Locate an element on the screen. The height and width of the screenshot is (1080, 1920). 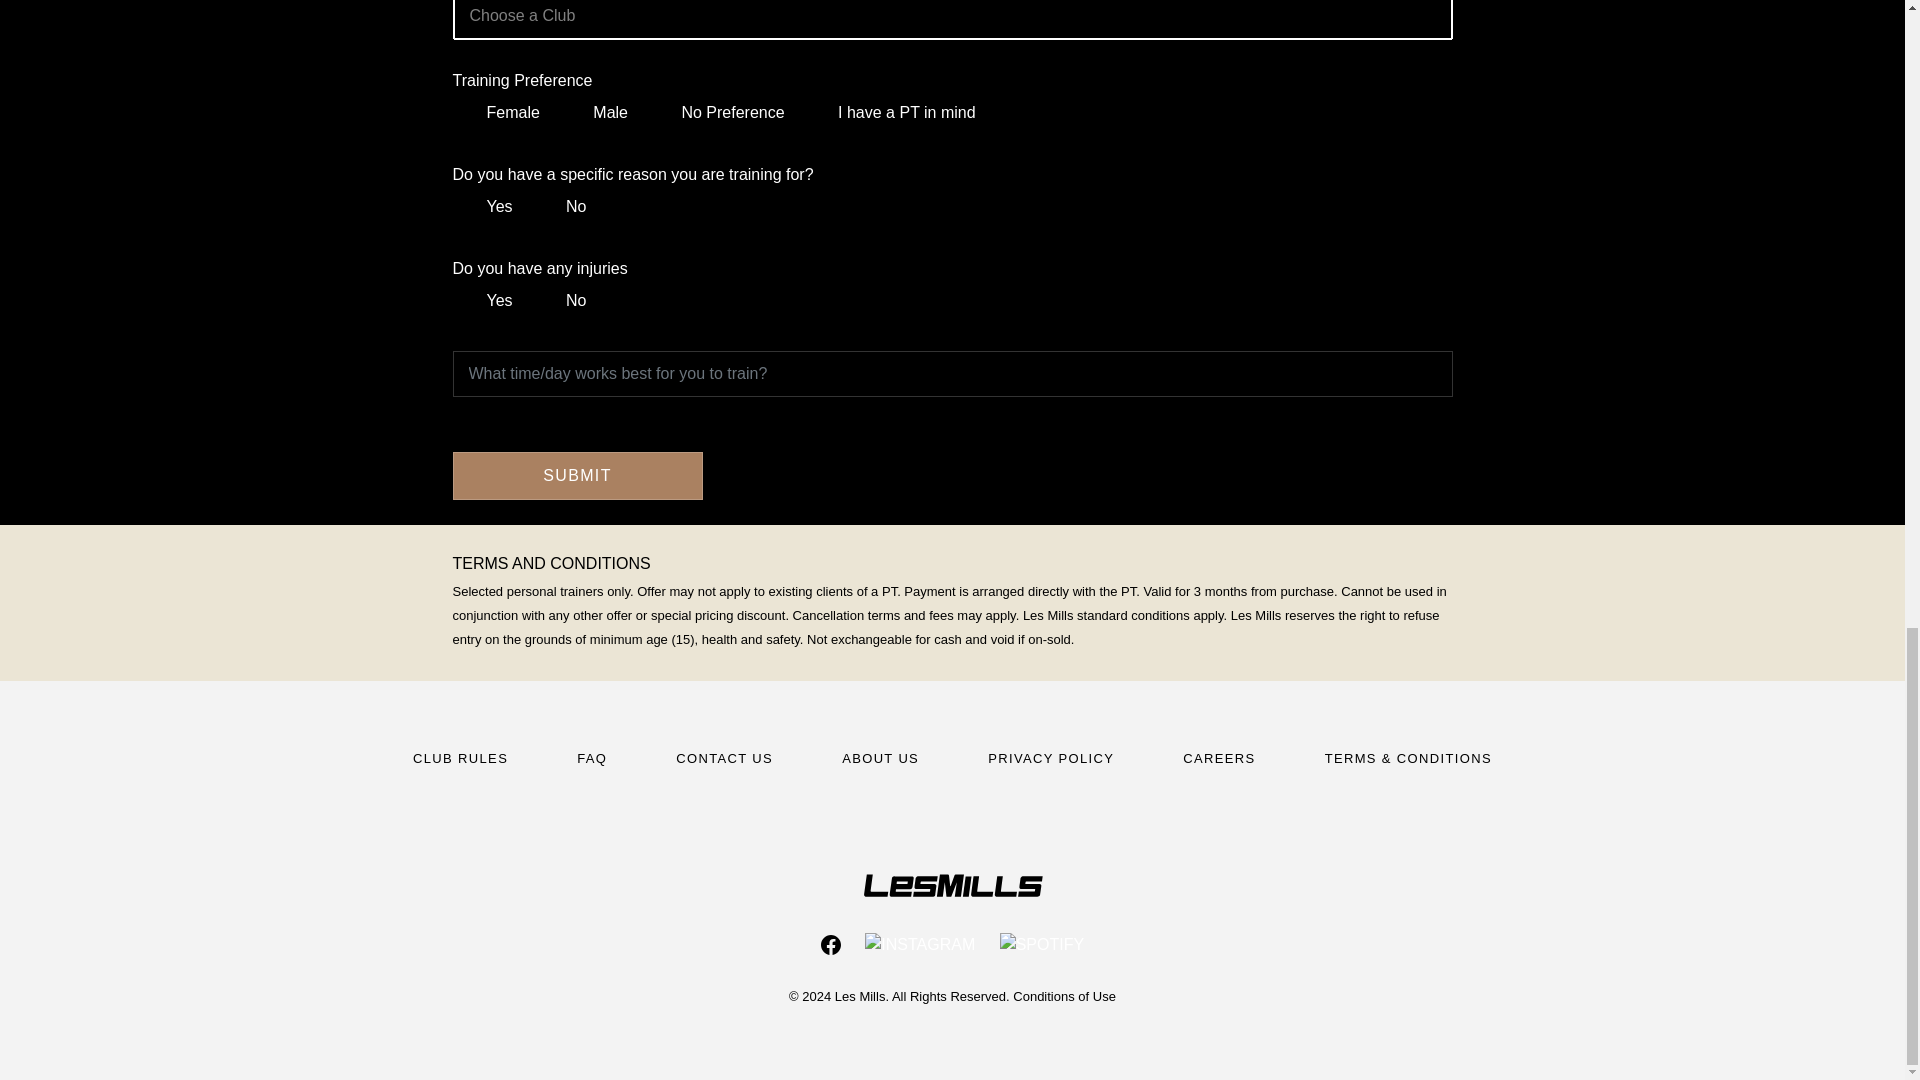
PRIVACY POLICY is located at coordinates (1050, 758).